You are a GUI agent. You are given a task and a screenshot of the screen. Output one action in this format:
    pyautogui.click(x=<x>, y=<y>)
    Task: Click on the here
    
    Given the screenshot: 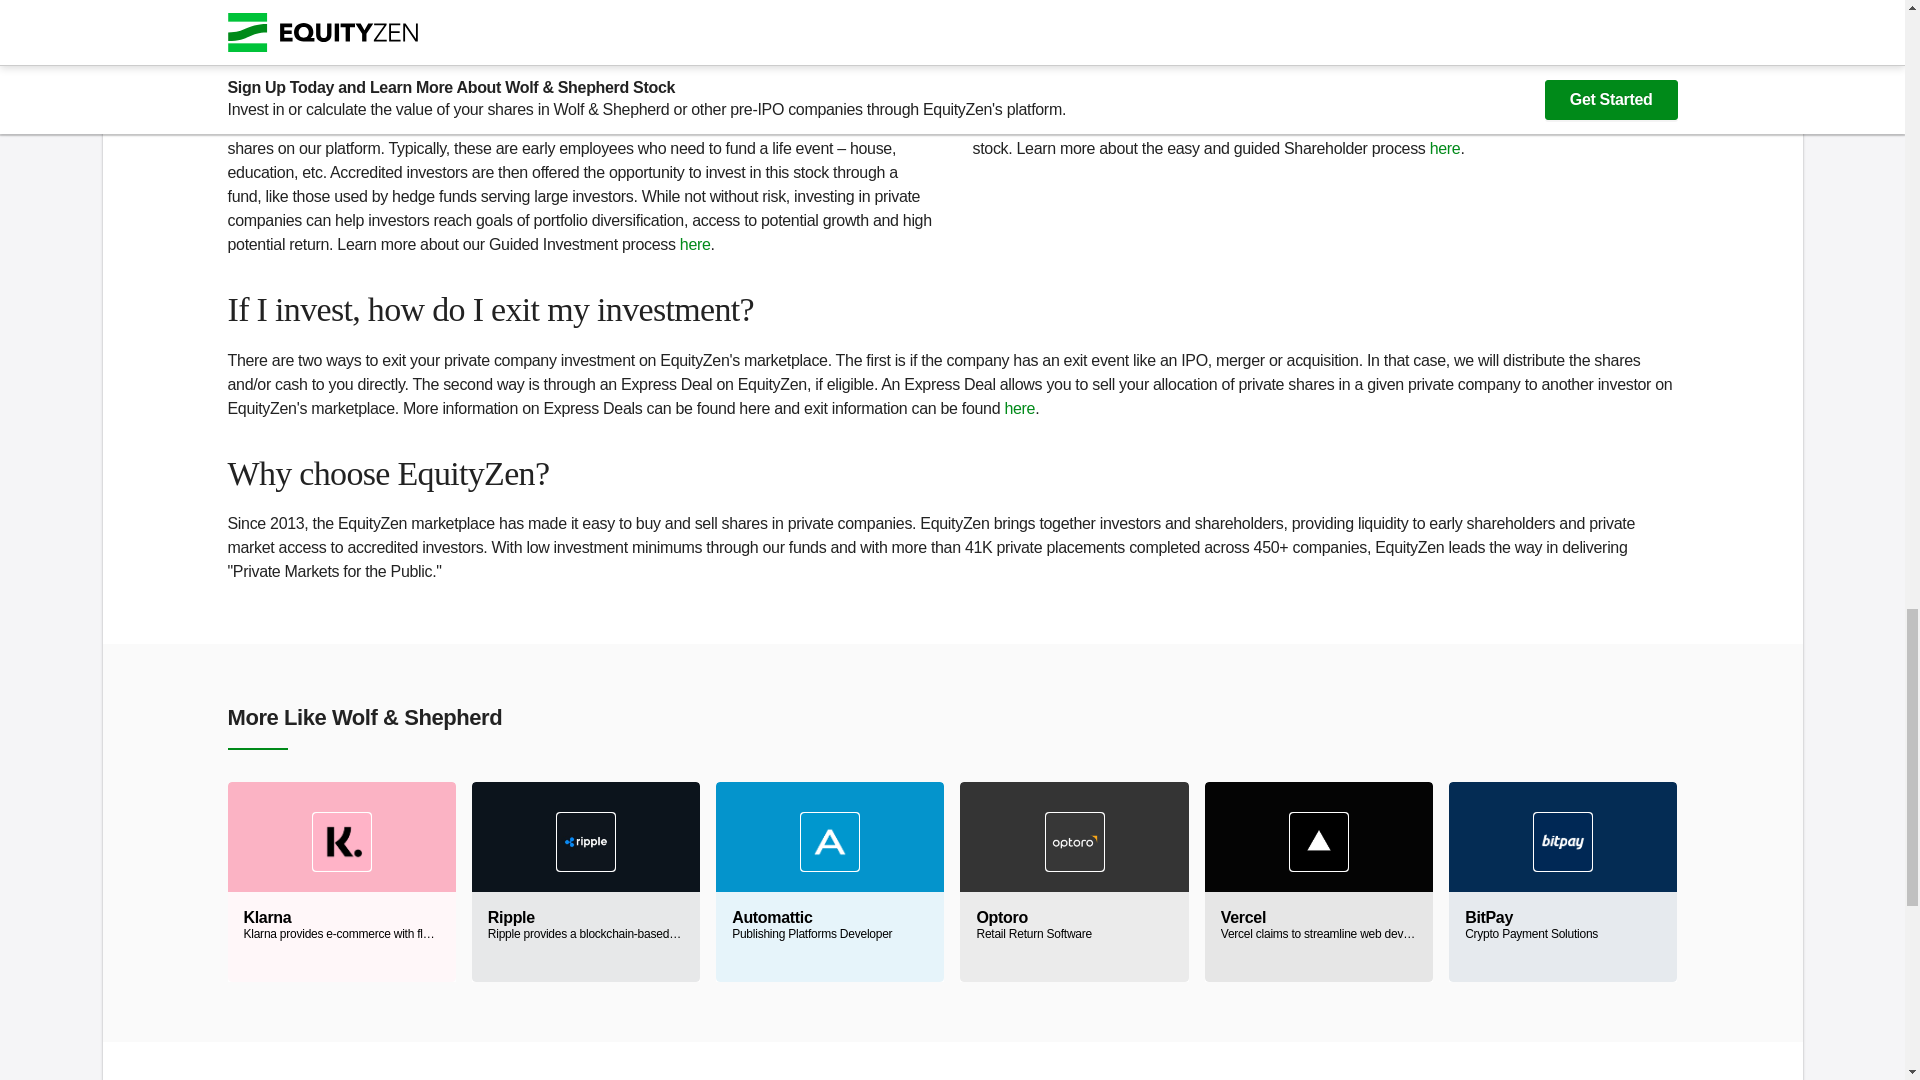 What is the action you would take?
    pyautogui.click(x=1562, y=881)
    